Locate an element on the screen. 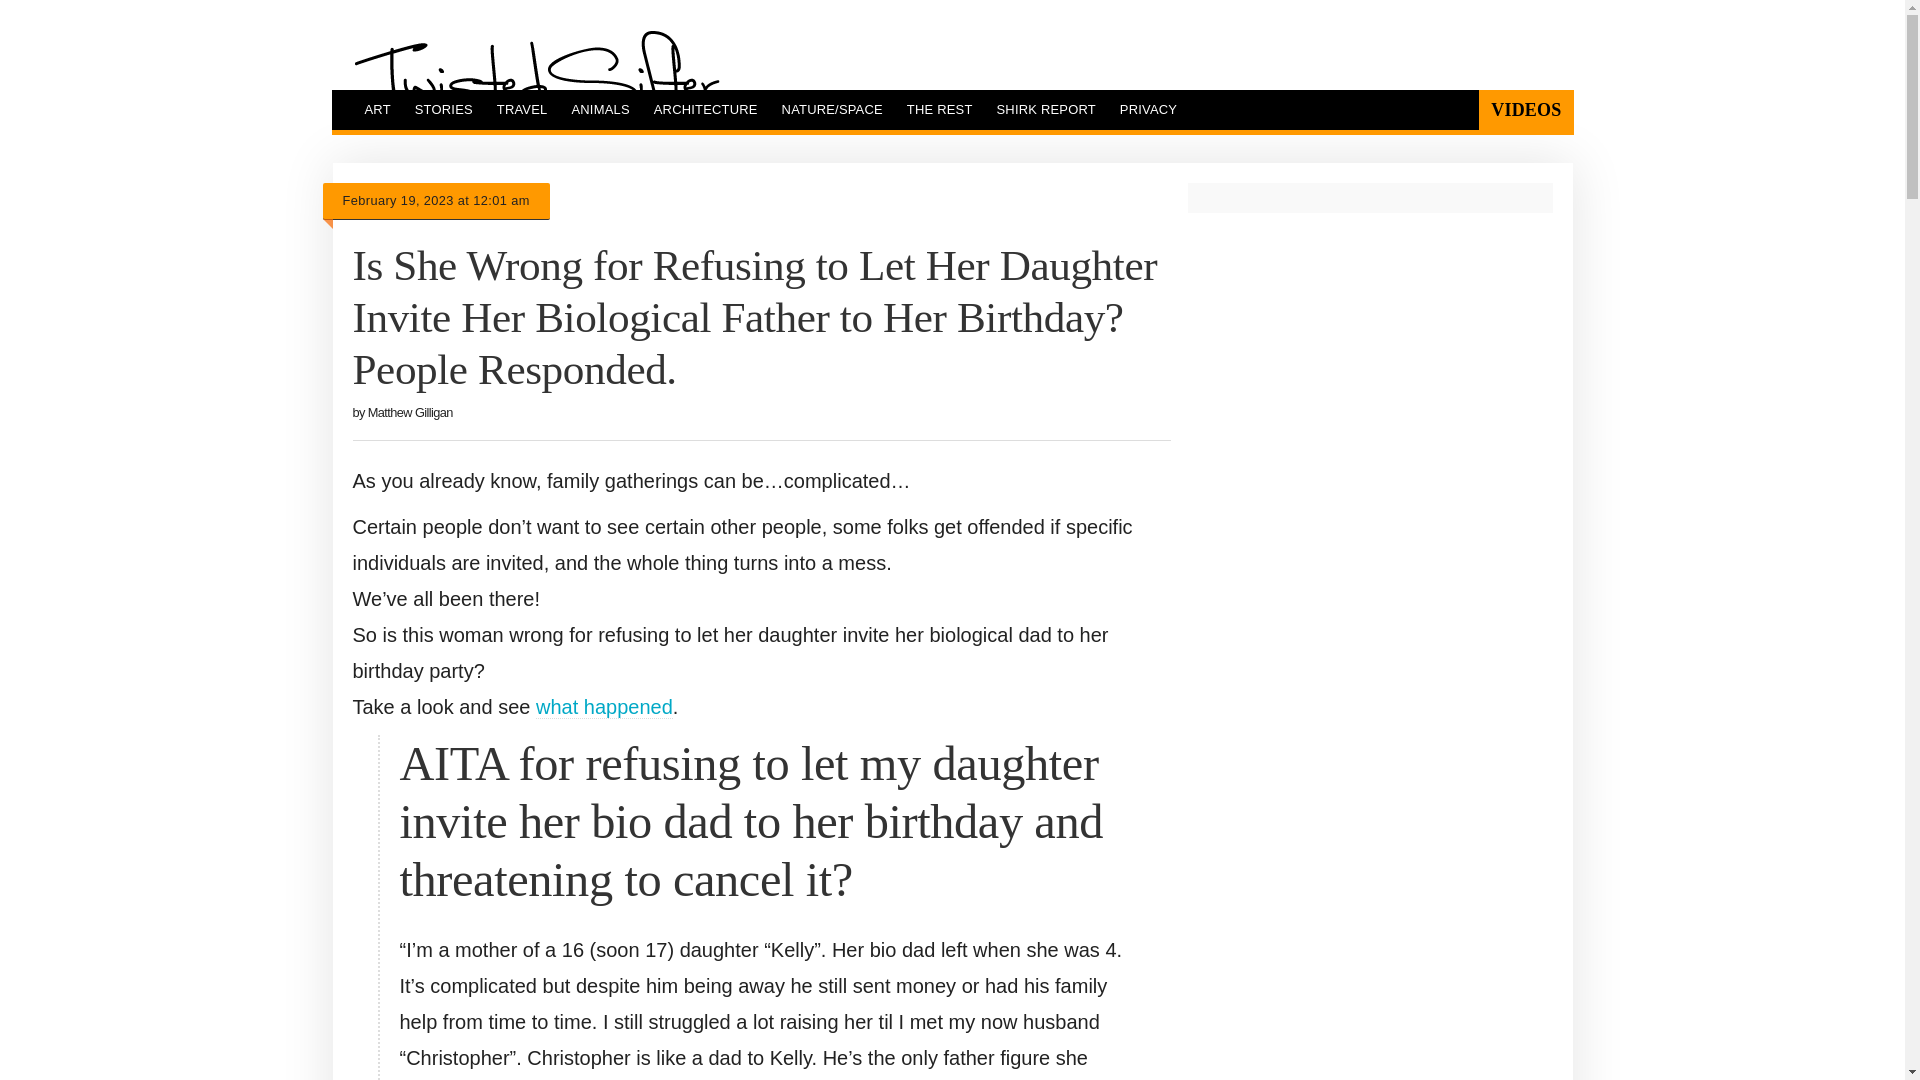 This screenshot has width=1920, height=1080. what happened is located at coordinates (604, 707).